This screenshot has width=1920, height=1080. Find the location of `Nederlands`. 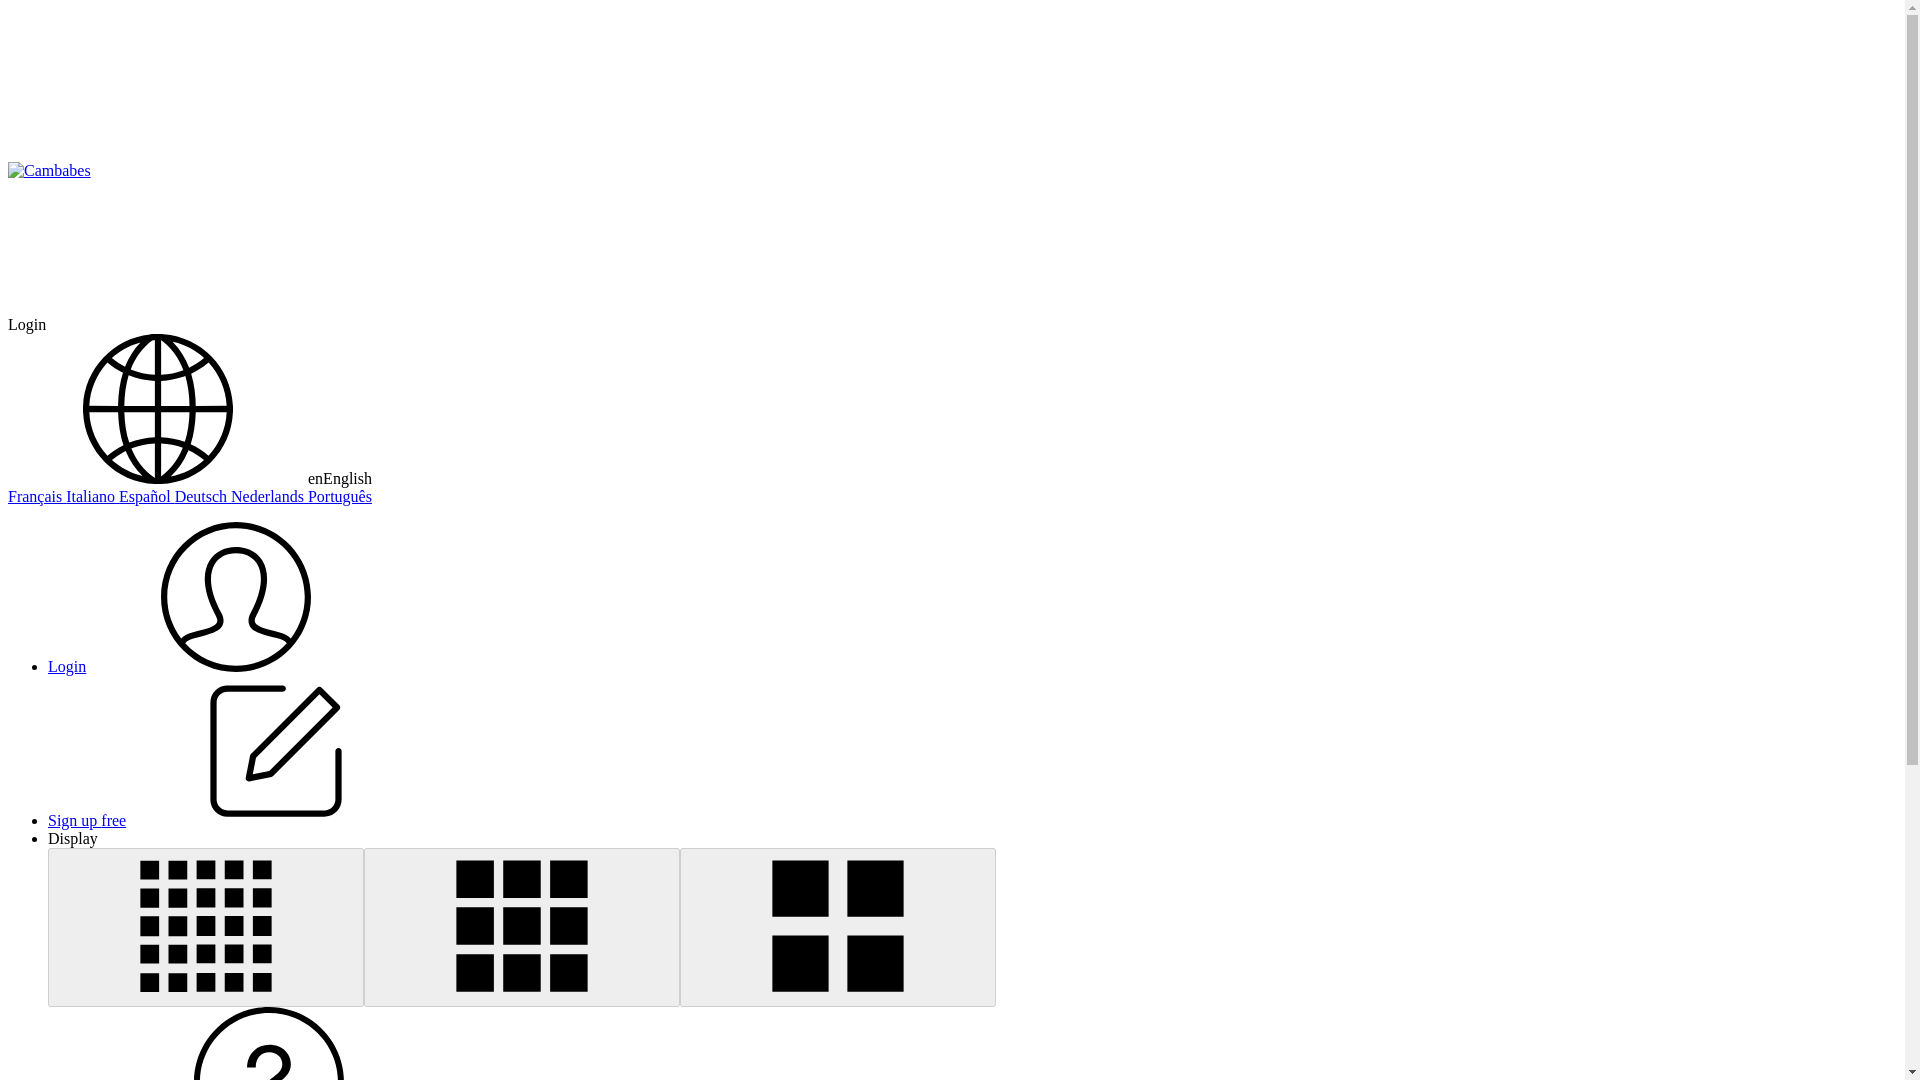

Nederlands is located at coordinates (268, 496).